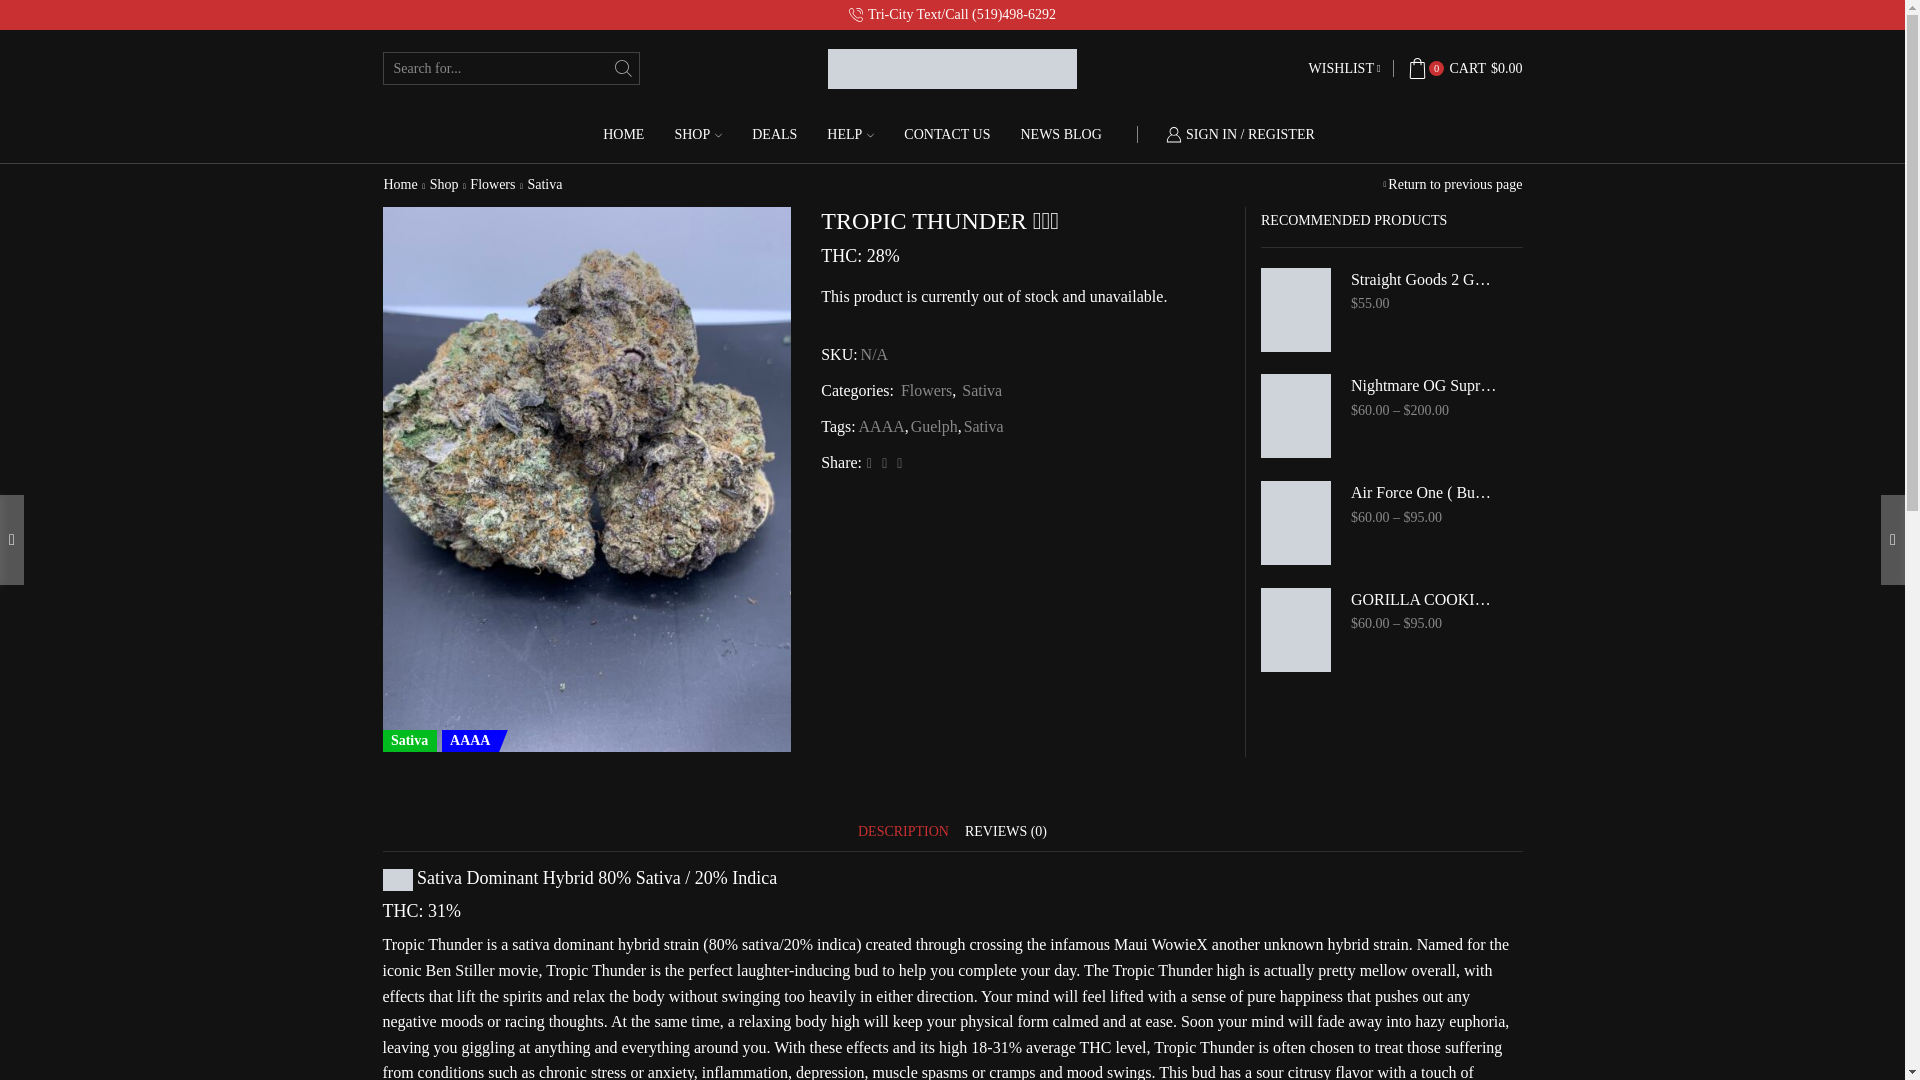  I want to click on Nightmare OG Supreme, so click(1424, 386).